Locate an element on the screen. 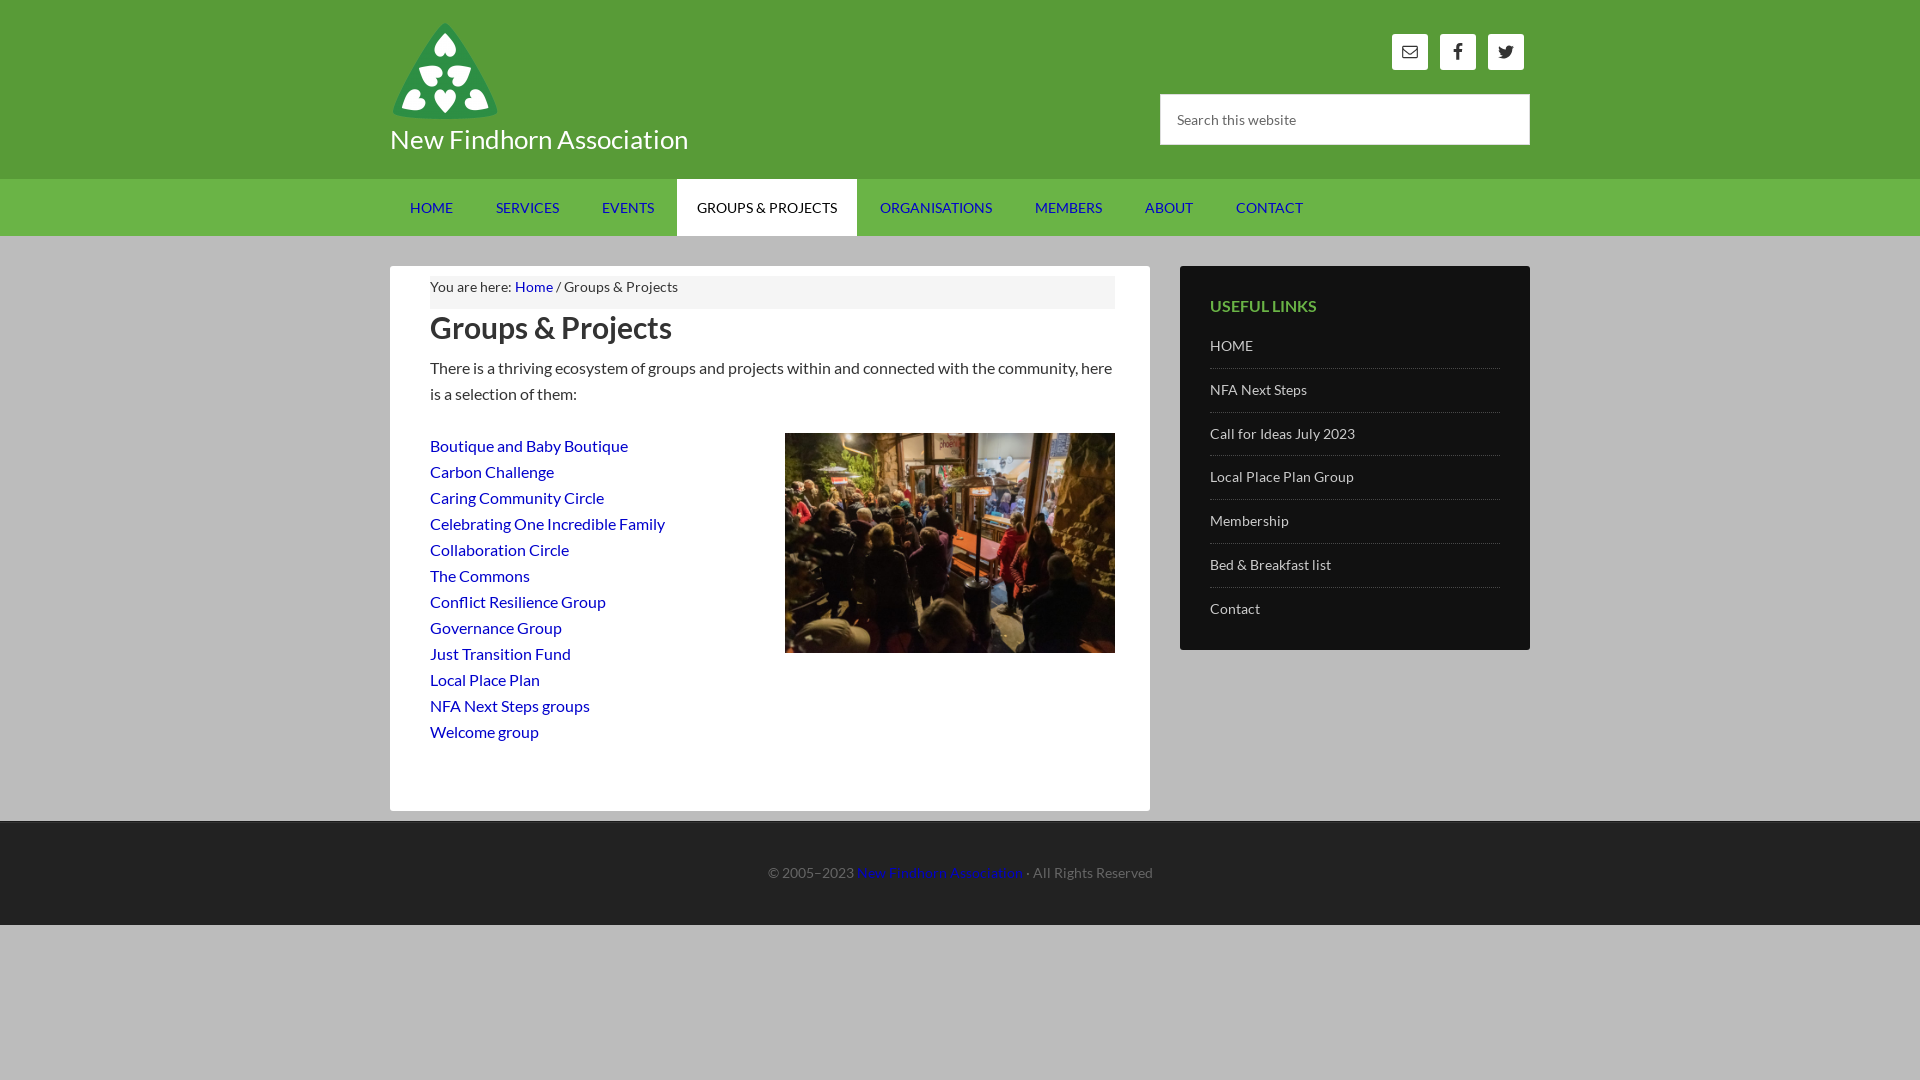  Contact is located at coordinates (1235, 608).